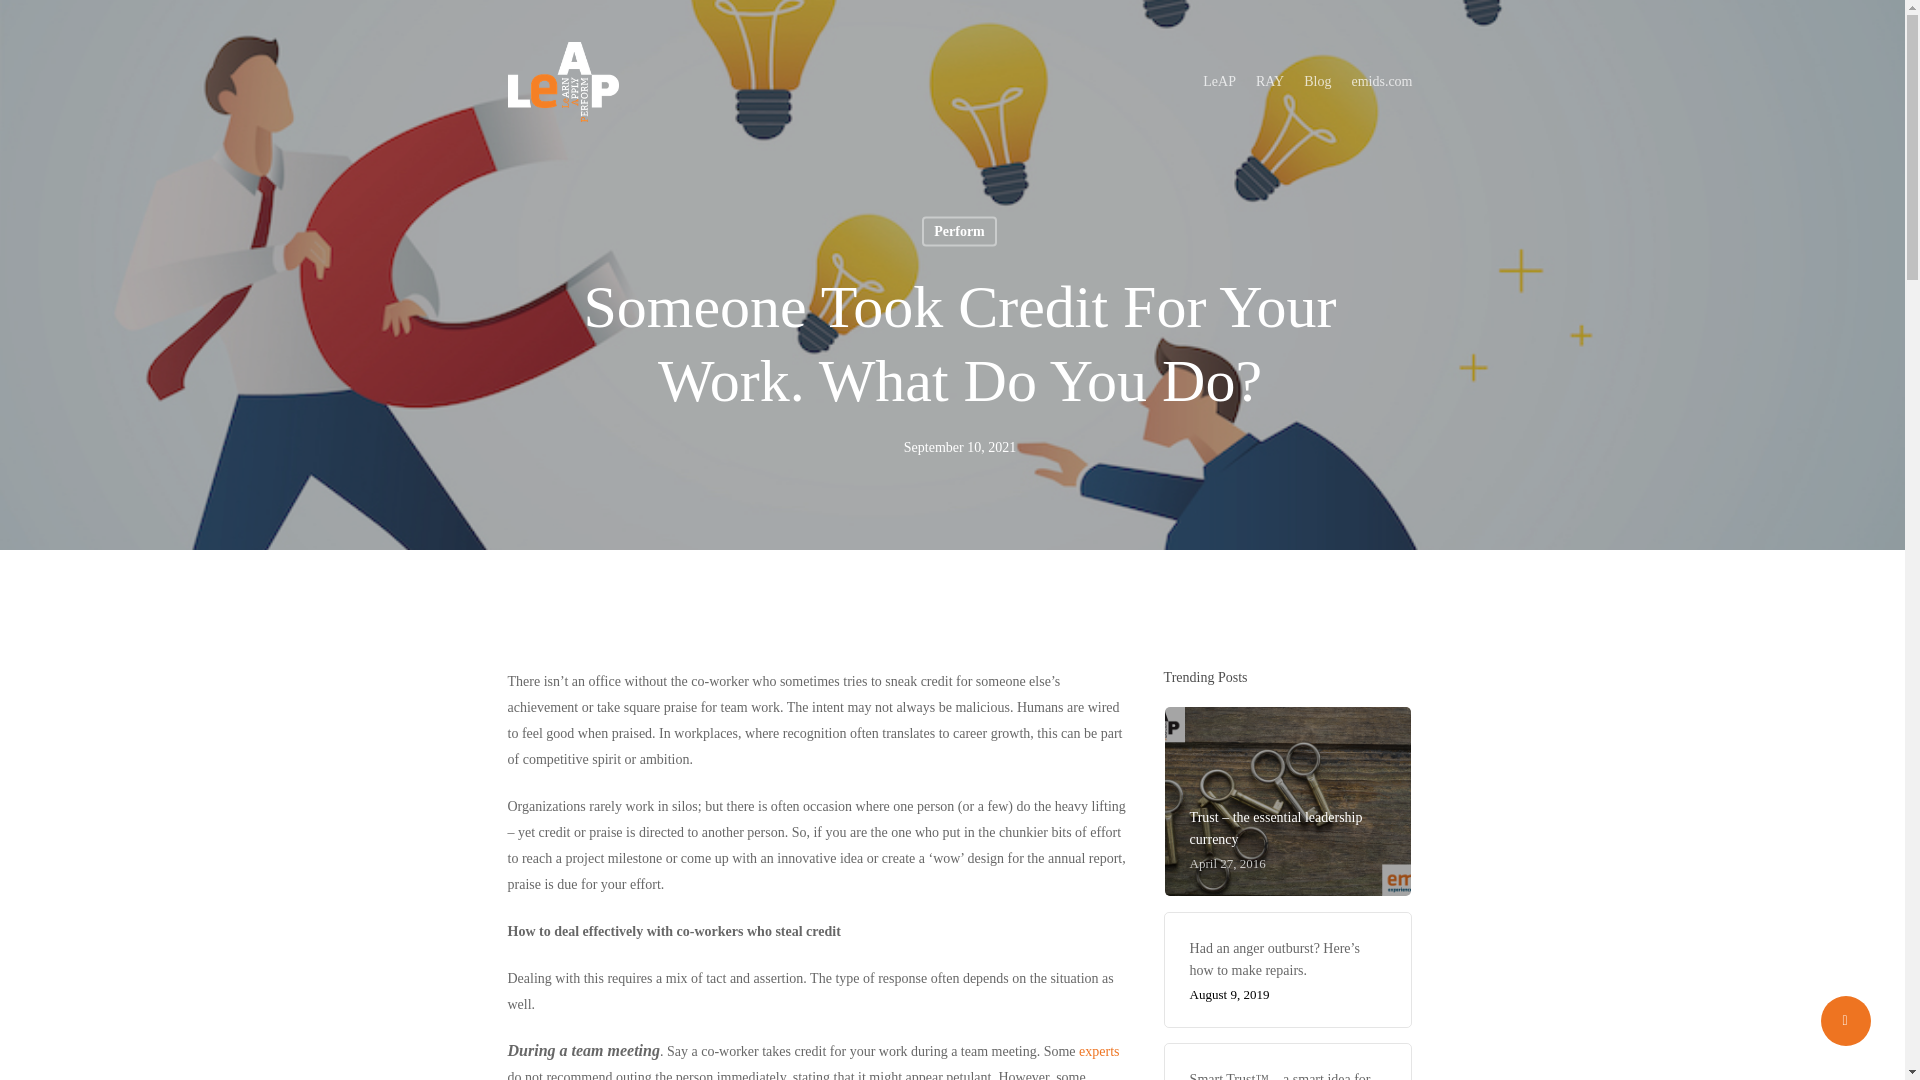 This screenshot has width=1920, height=1080. Describe the element at coordinates (1270, 82) in the screenshot. I see `RAY` at that location.